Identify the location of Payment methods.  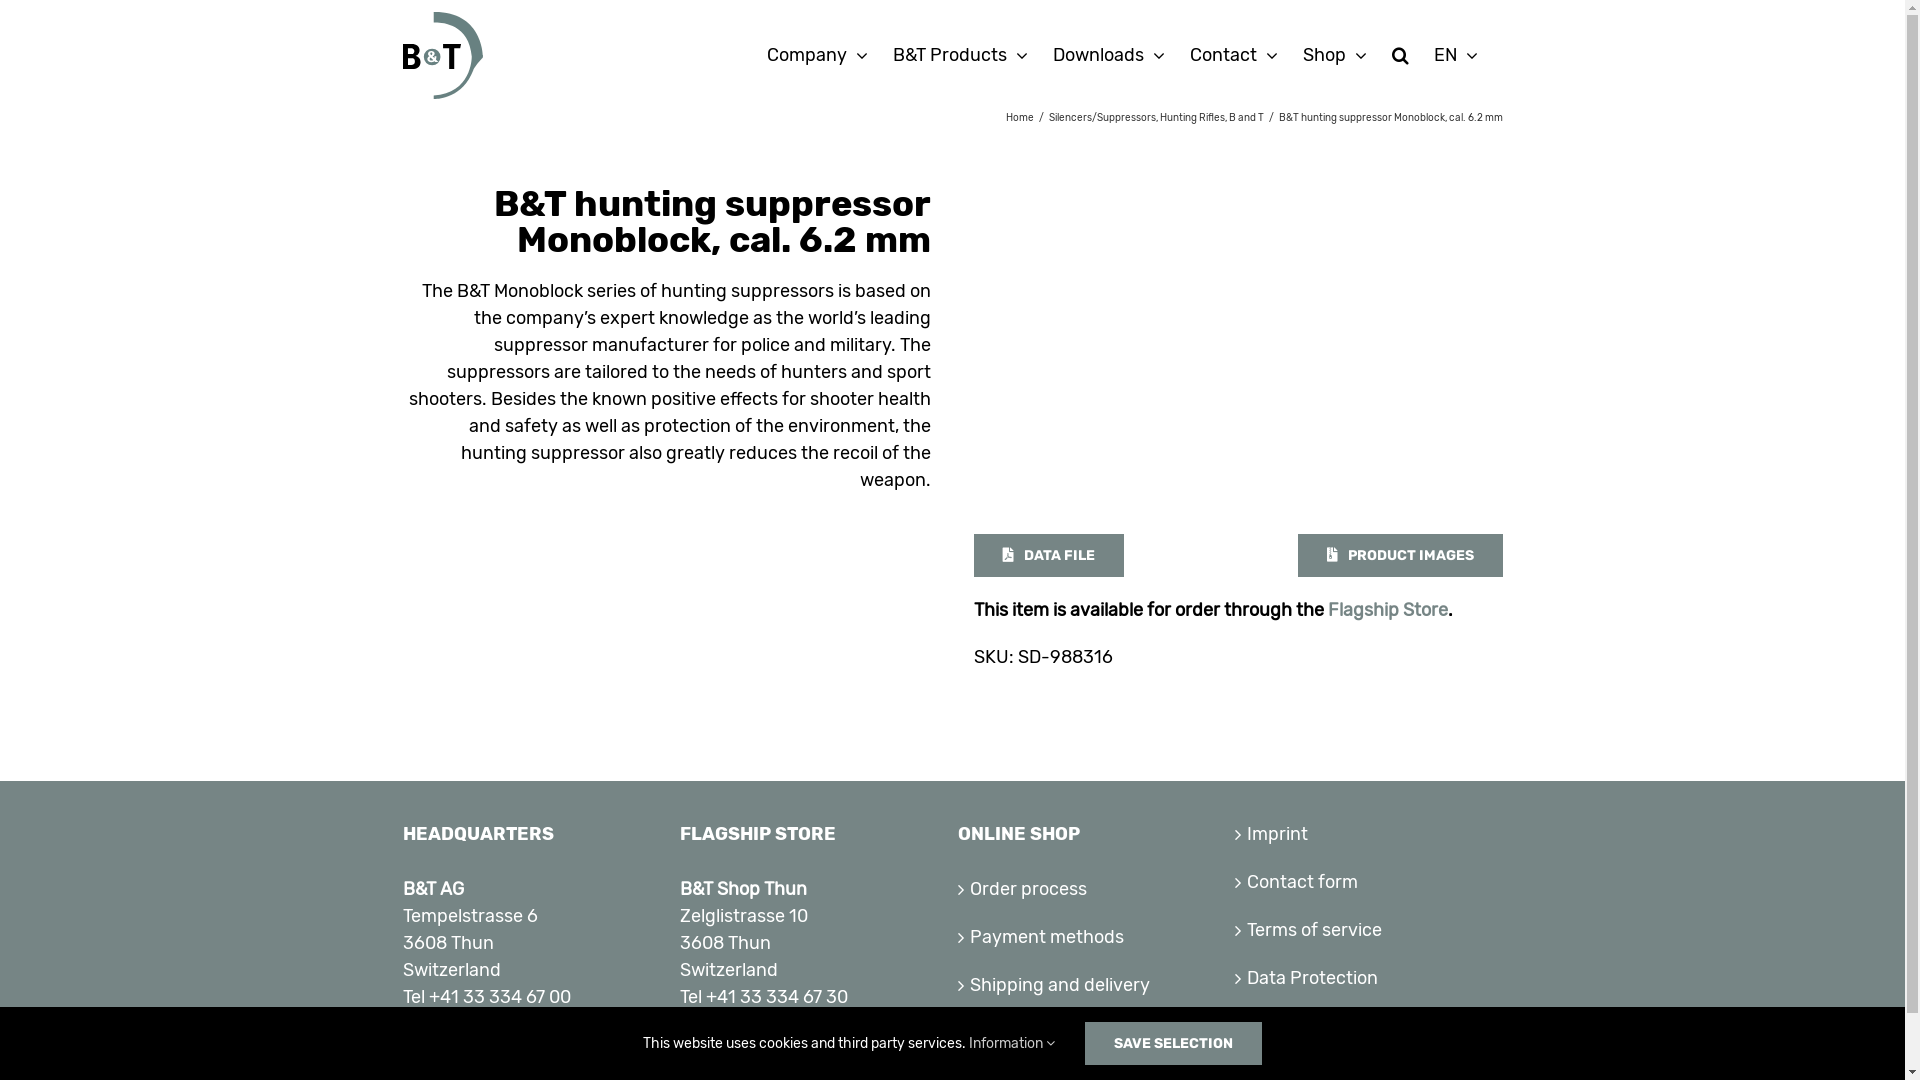
(1093, 938).